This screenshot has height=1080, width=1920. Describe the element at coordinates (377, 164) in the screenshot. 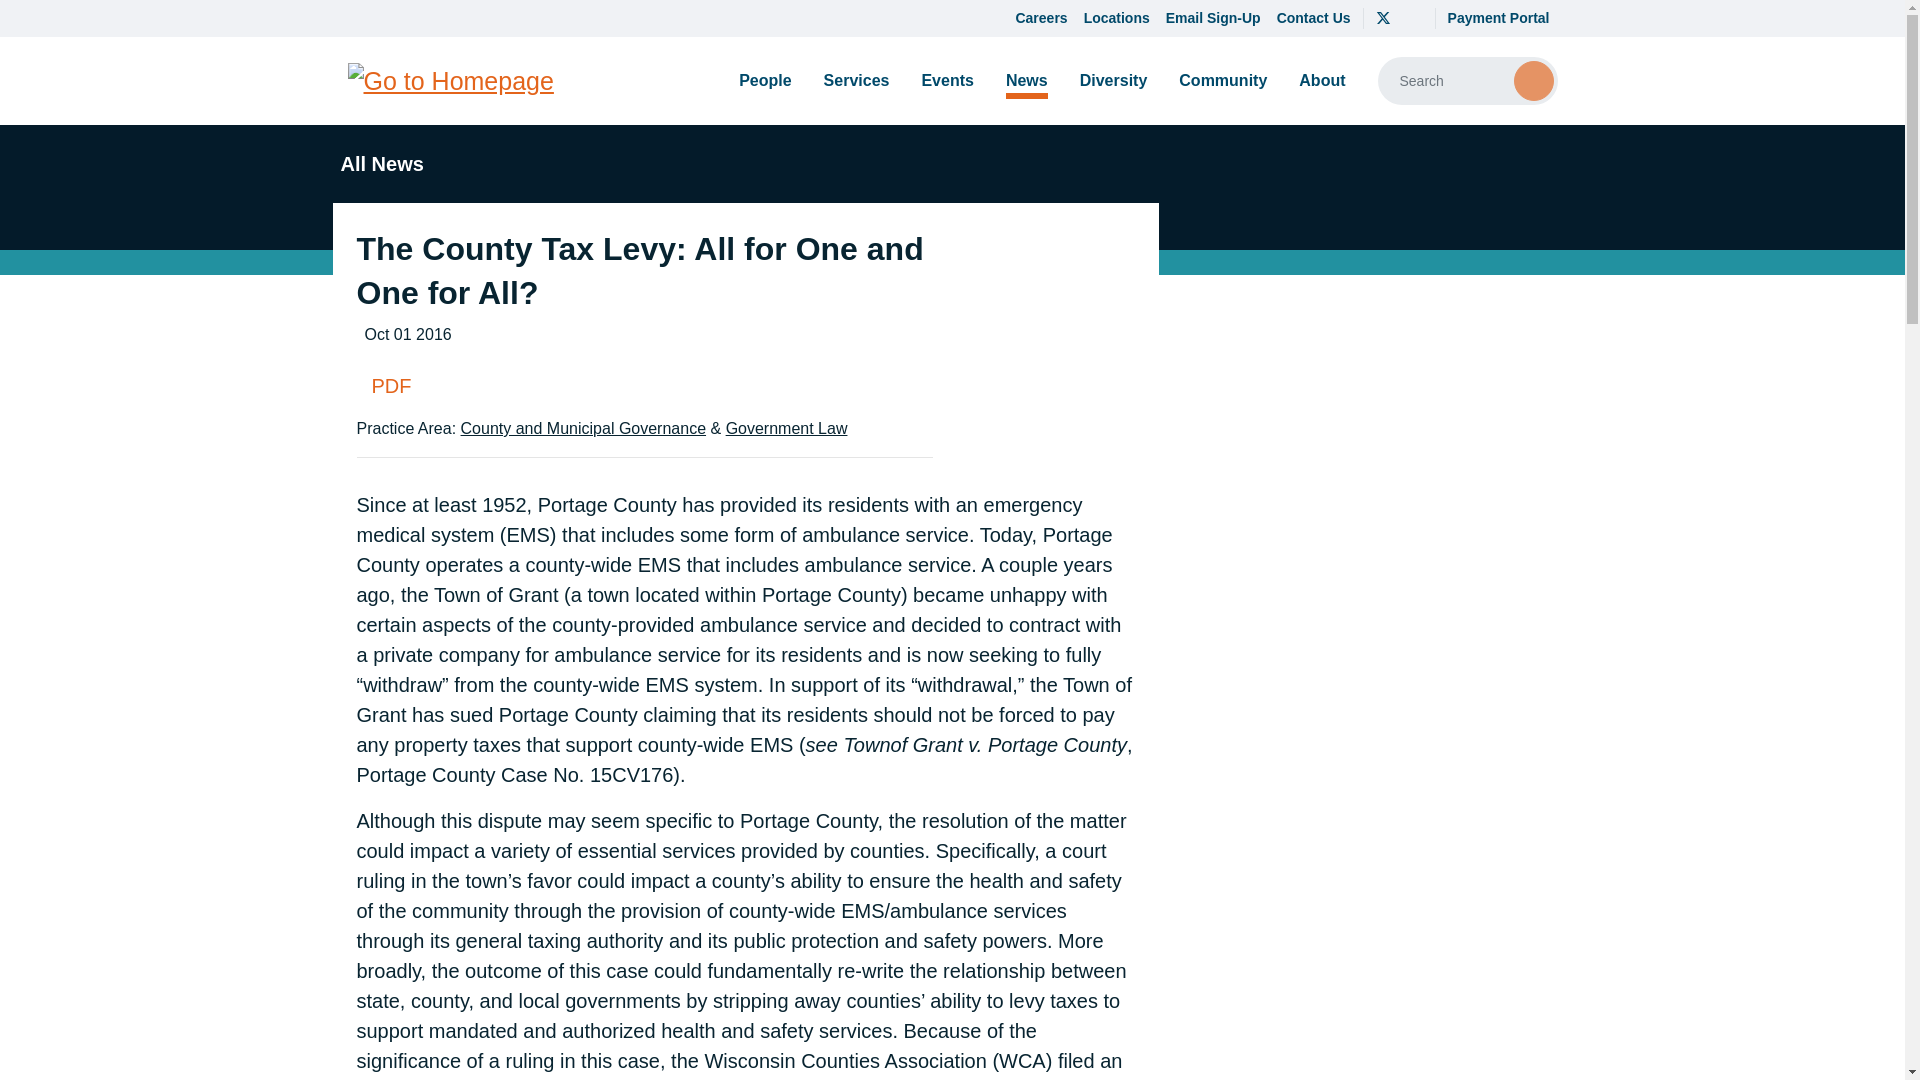

I see `All News` at that location.